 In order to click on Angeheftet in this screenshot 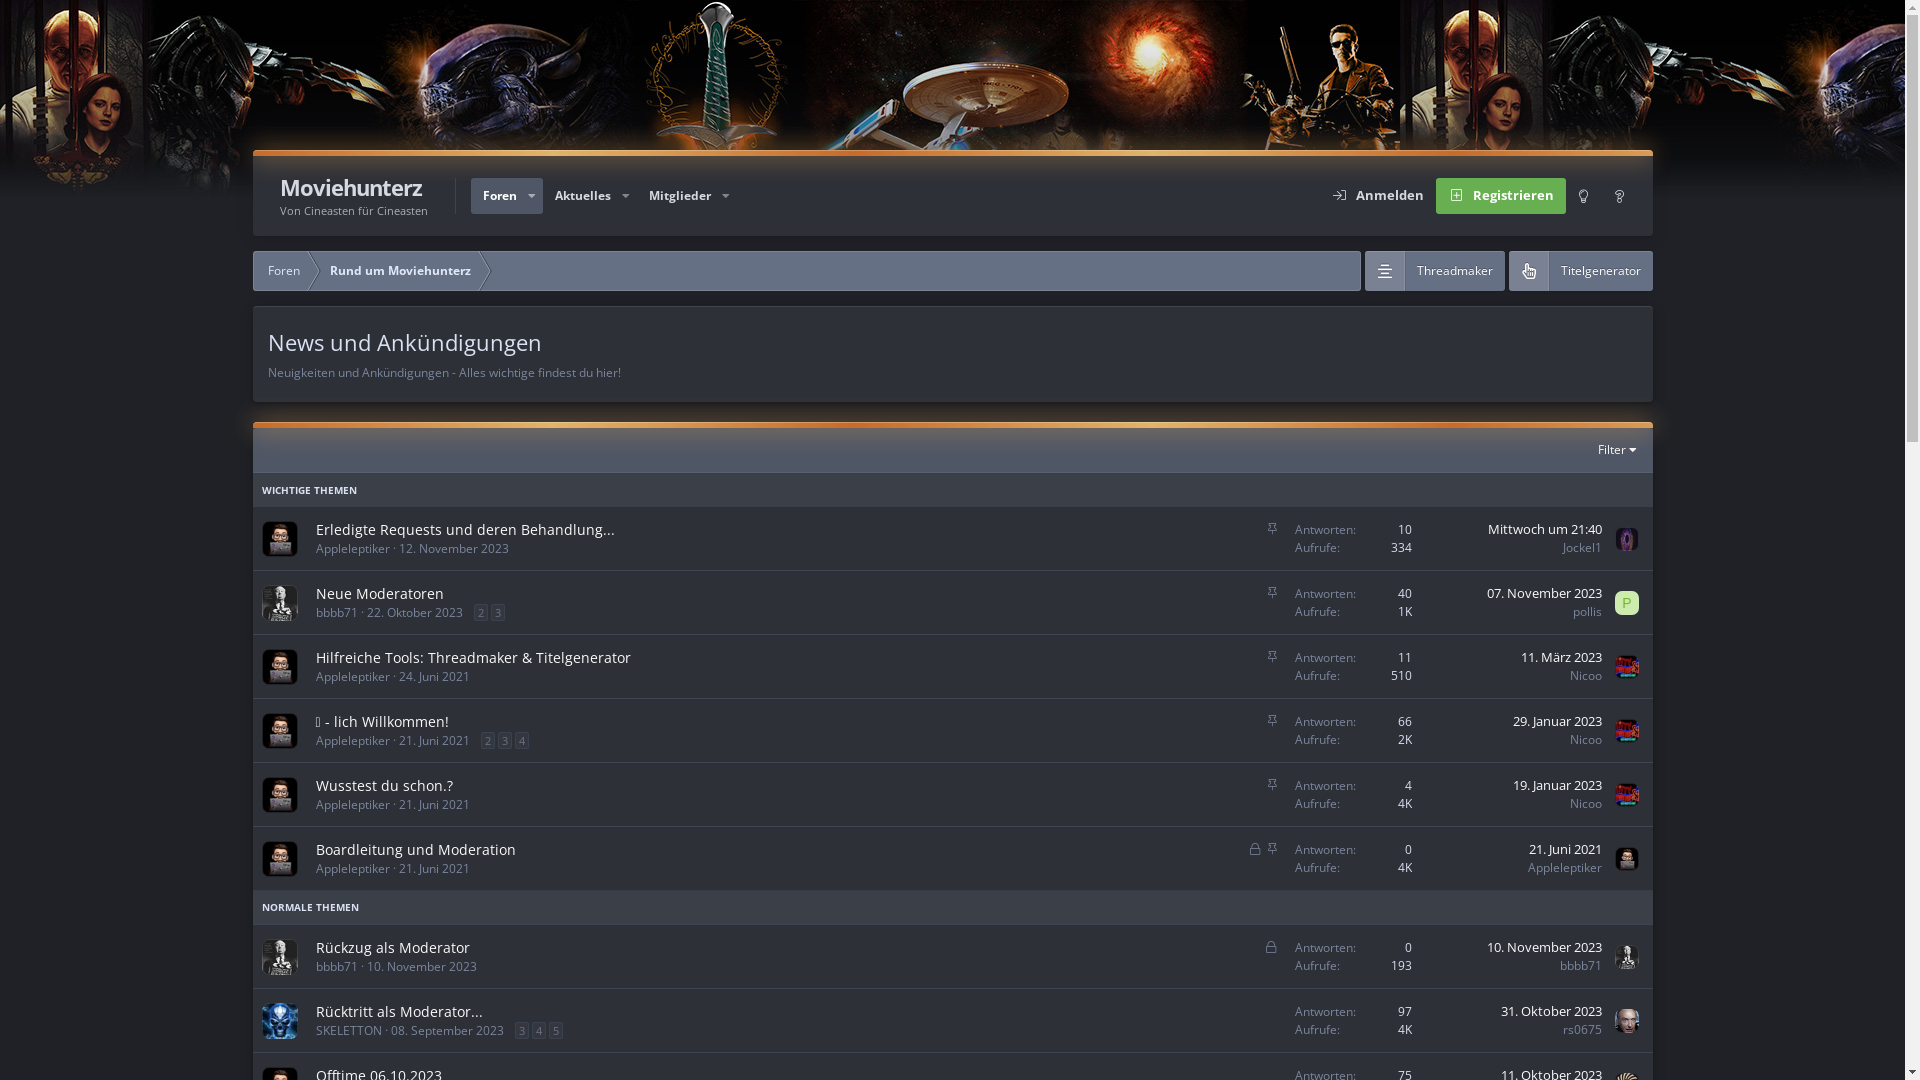, I will do `click(1272, 592)`.